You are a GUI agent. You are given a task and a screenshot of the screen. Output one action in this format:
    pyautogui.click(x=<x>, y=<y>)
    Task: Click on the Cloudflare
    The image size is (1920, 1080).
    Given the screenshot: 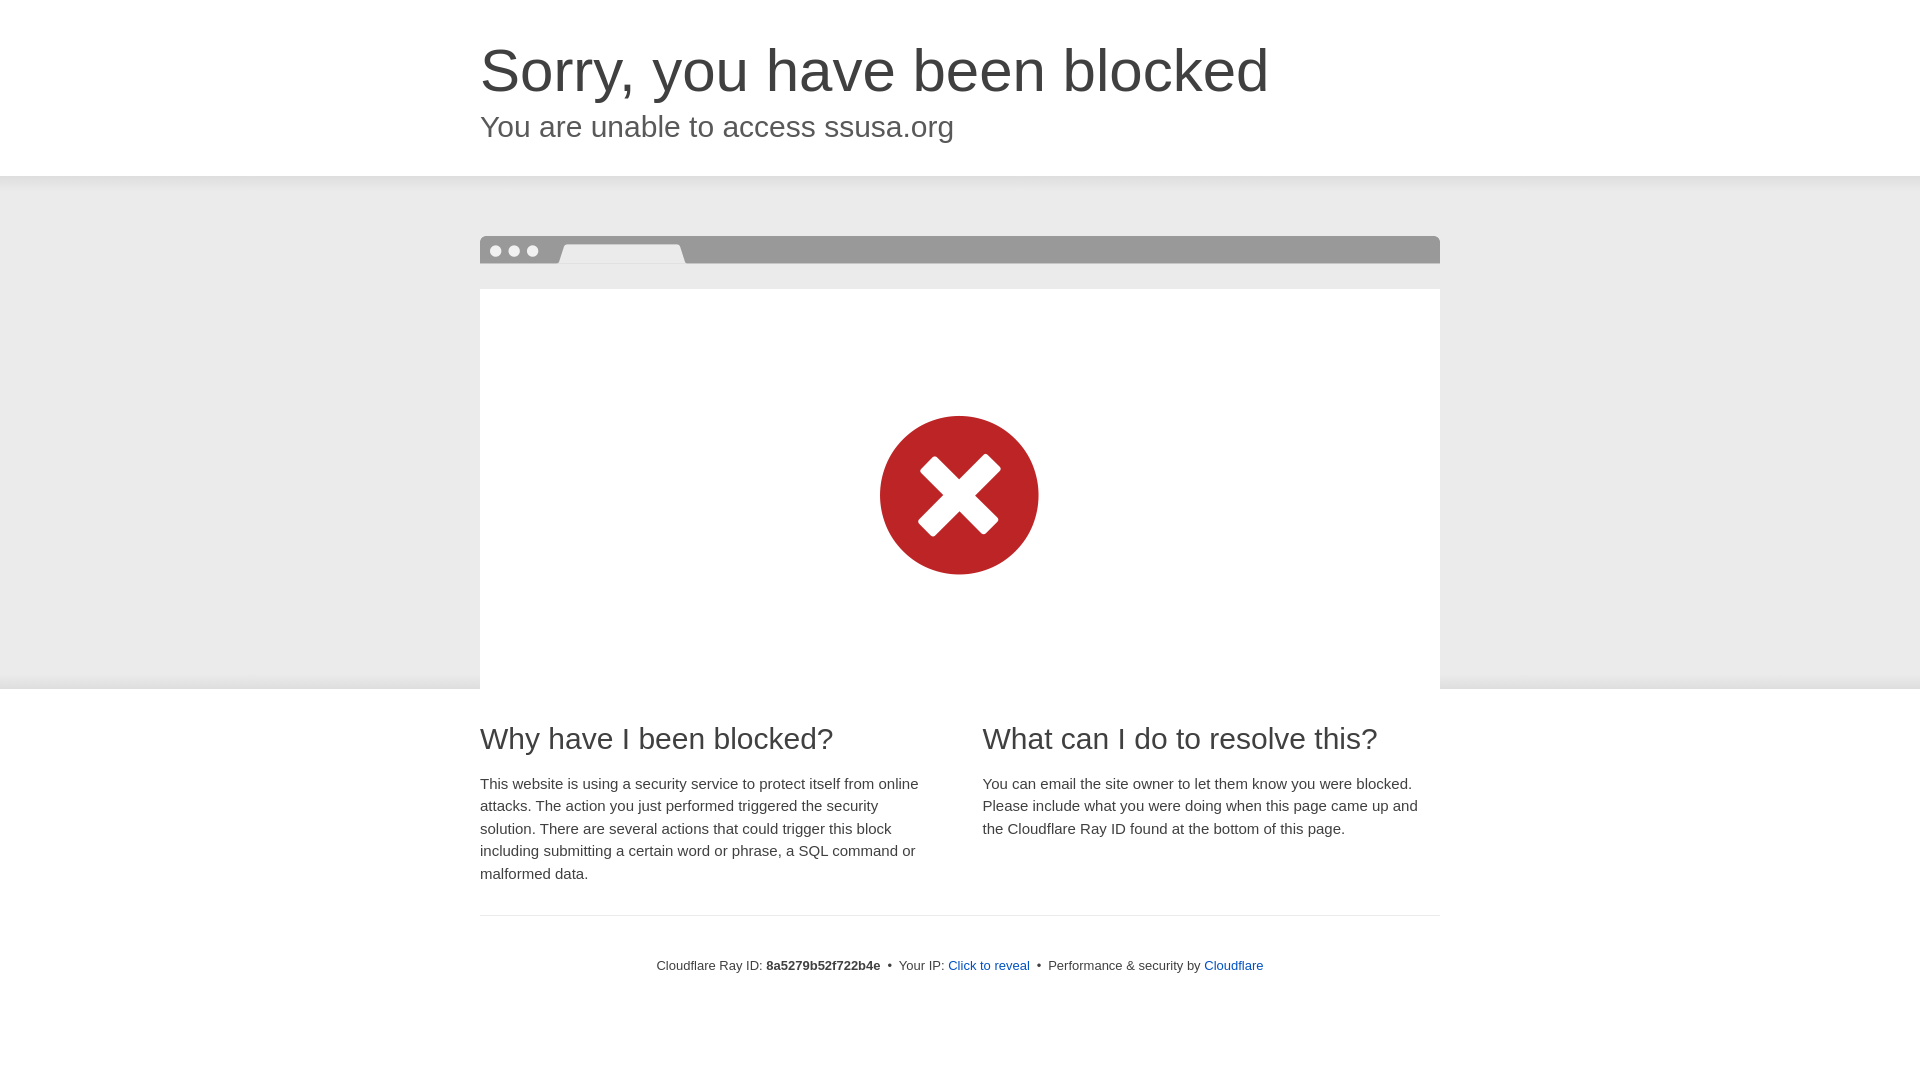 What is the action you would take?
    pyautogui.click(x=1233, y=965)
    